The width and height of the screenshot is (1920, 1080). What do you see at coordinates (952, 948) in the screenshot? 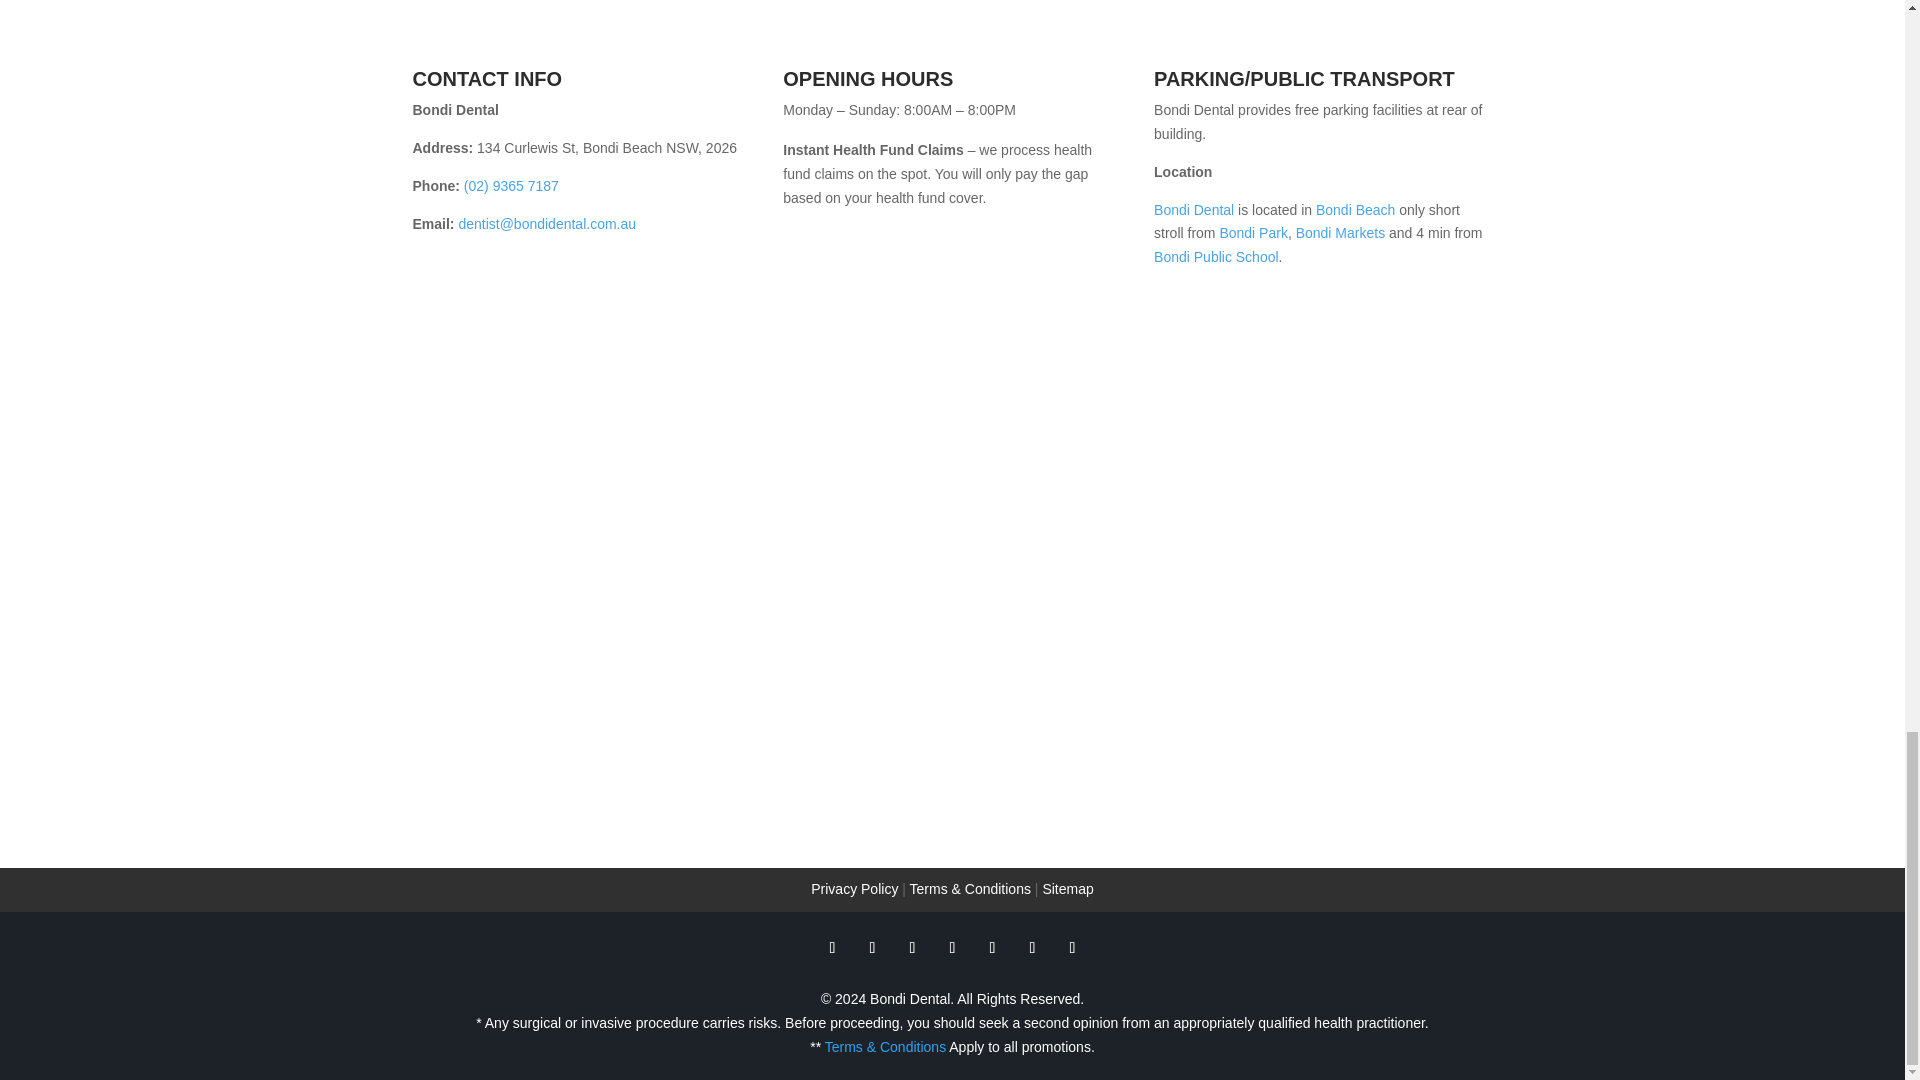
I see `Follow on Youtube` at bounding box center [952, 948].